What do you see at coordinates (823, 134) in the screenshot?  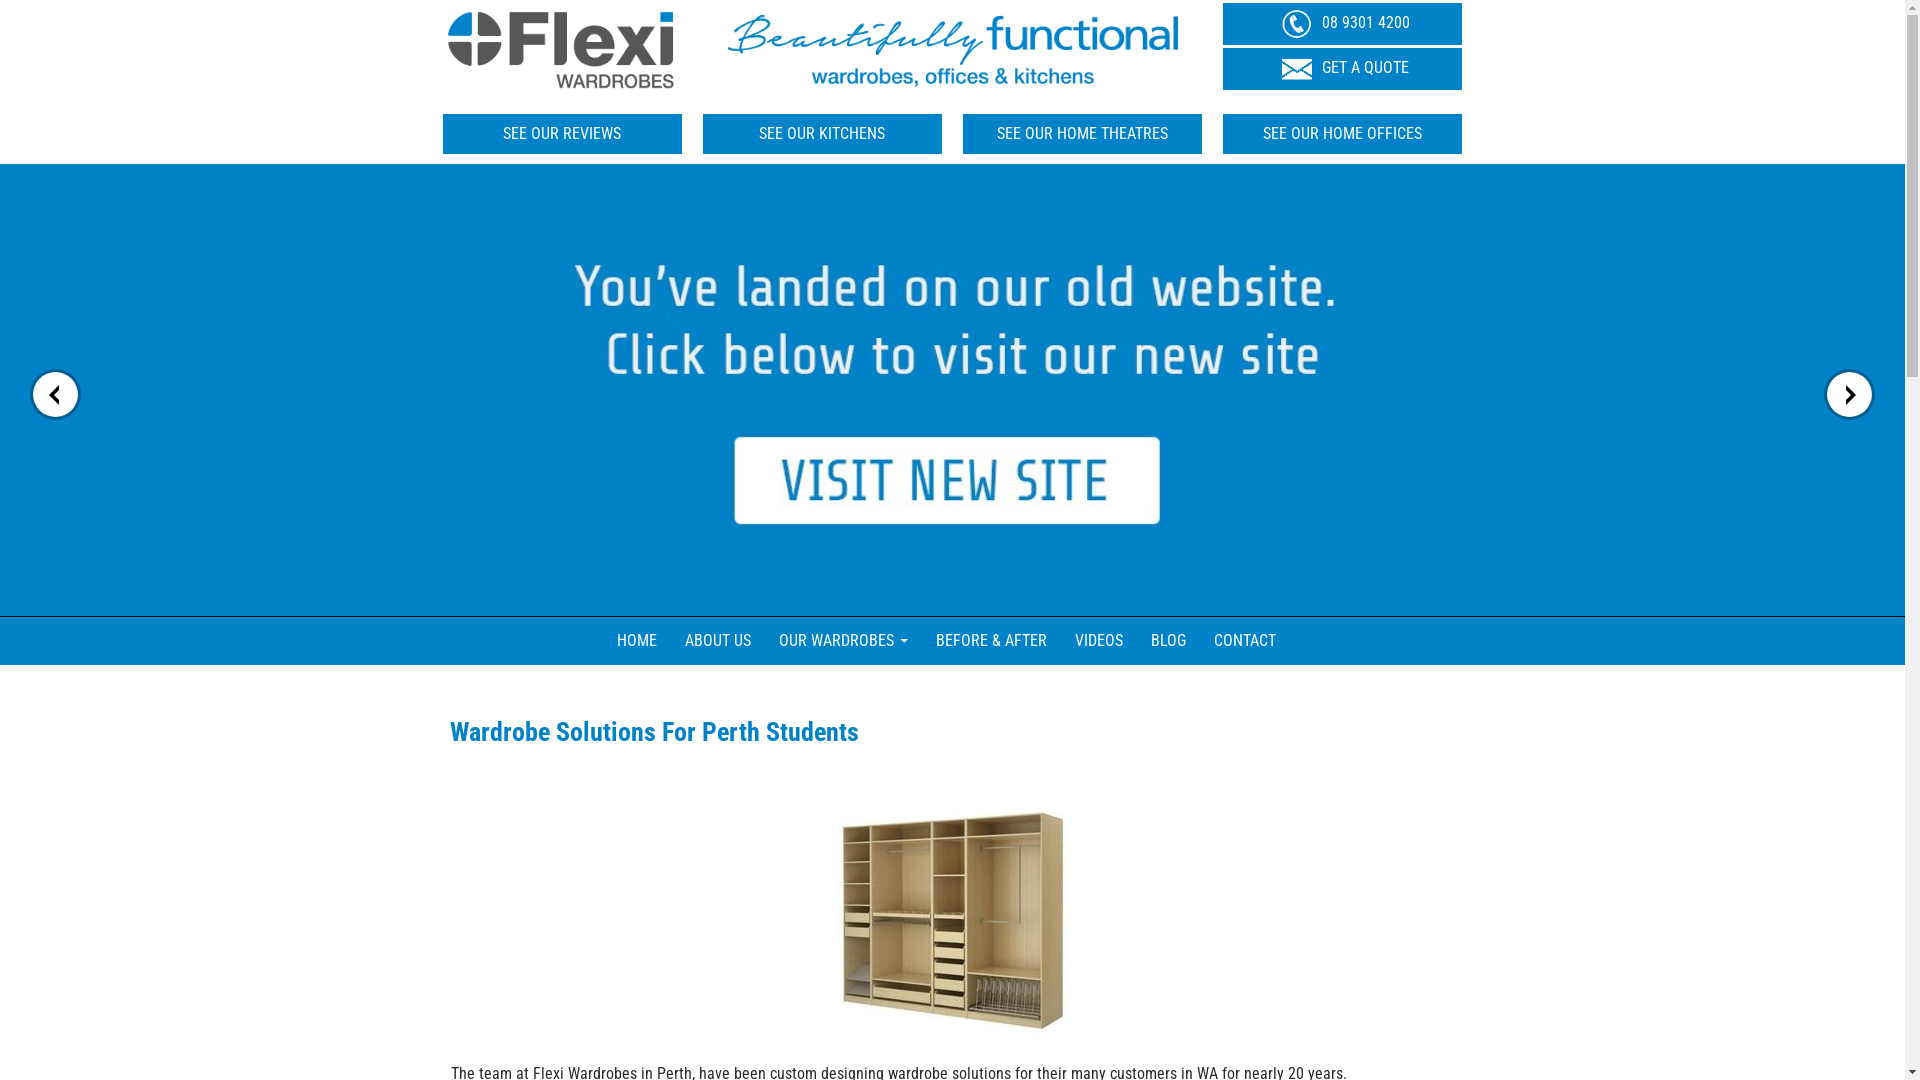 I see `SEE OUR KITCHENS` at bounding box center [823, 134].